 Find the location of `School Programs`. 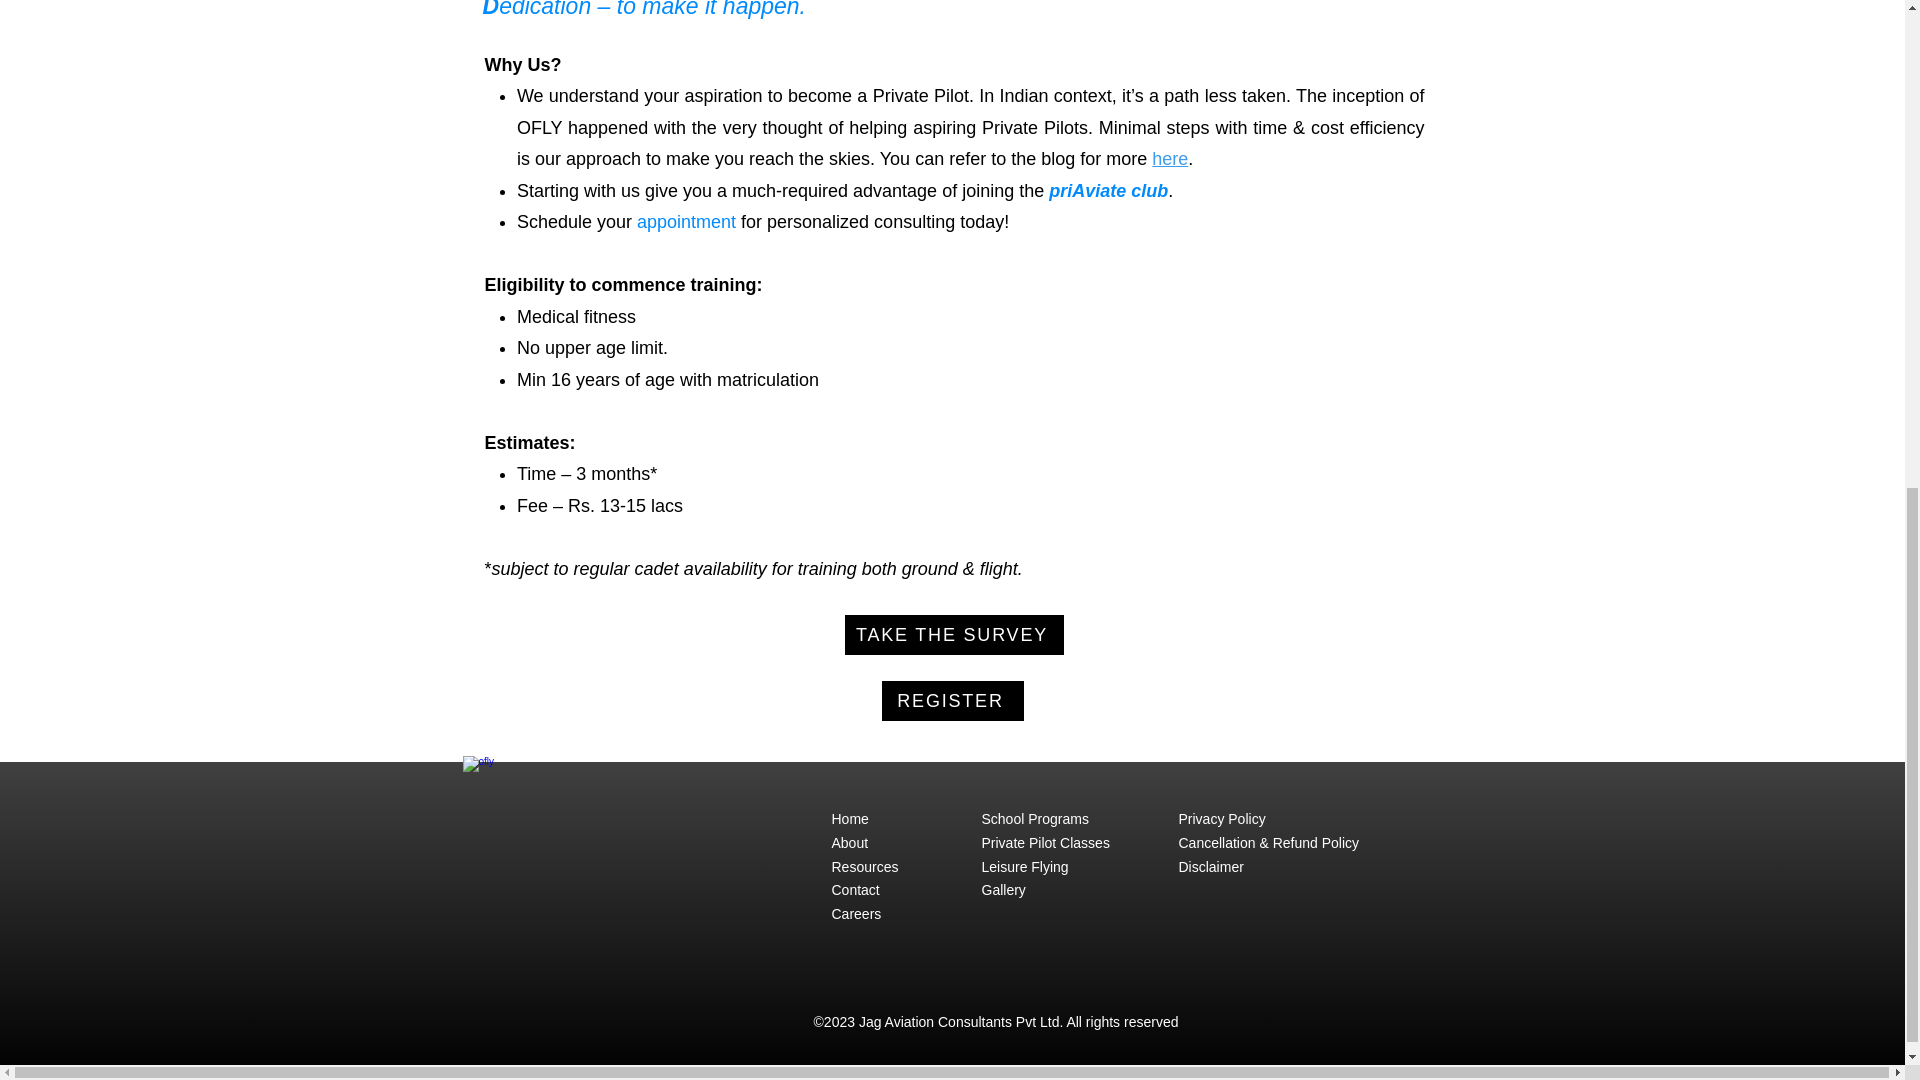

School Programs is located at coordinates (1034, 819).